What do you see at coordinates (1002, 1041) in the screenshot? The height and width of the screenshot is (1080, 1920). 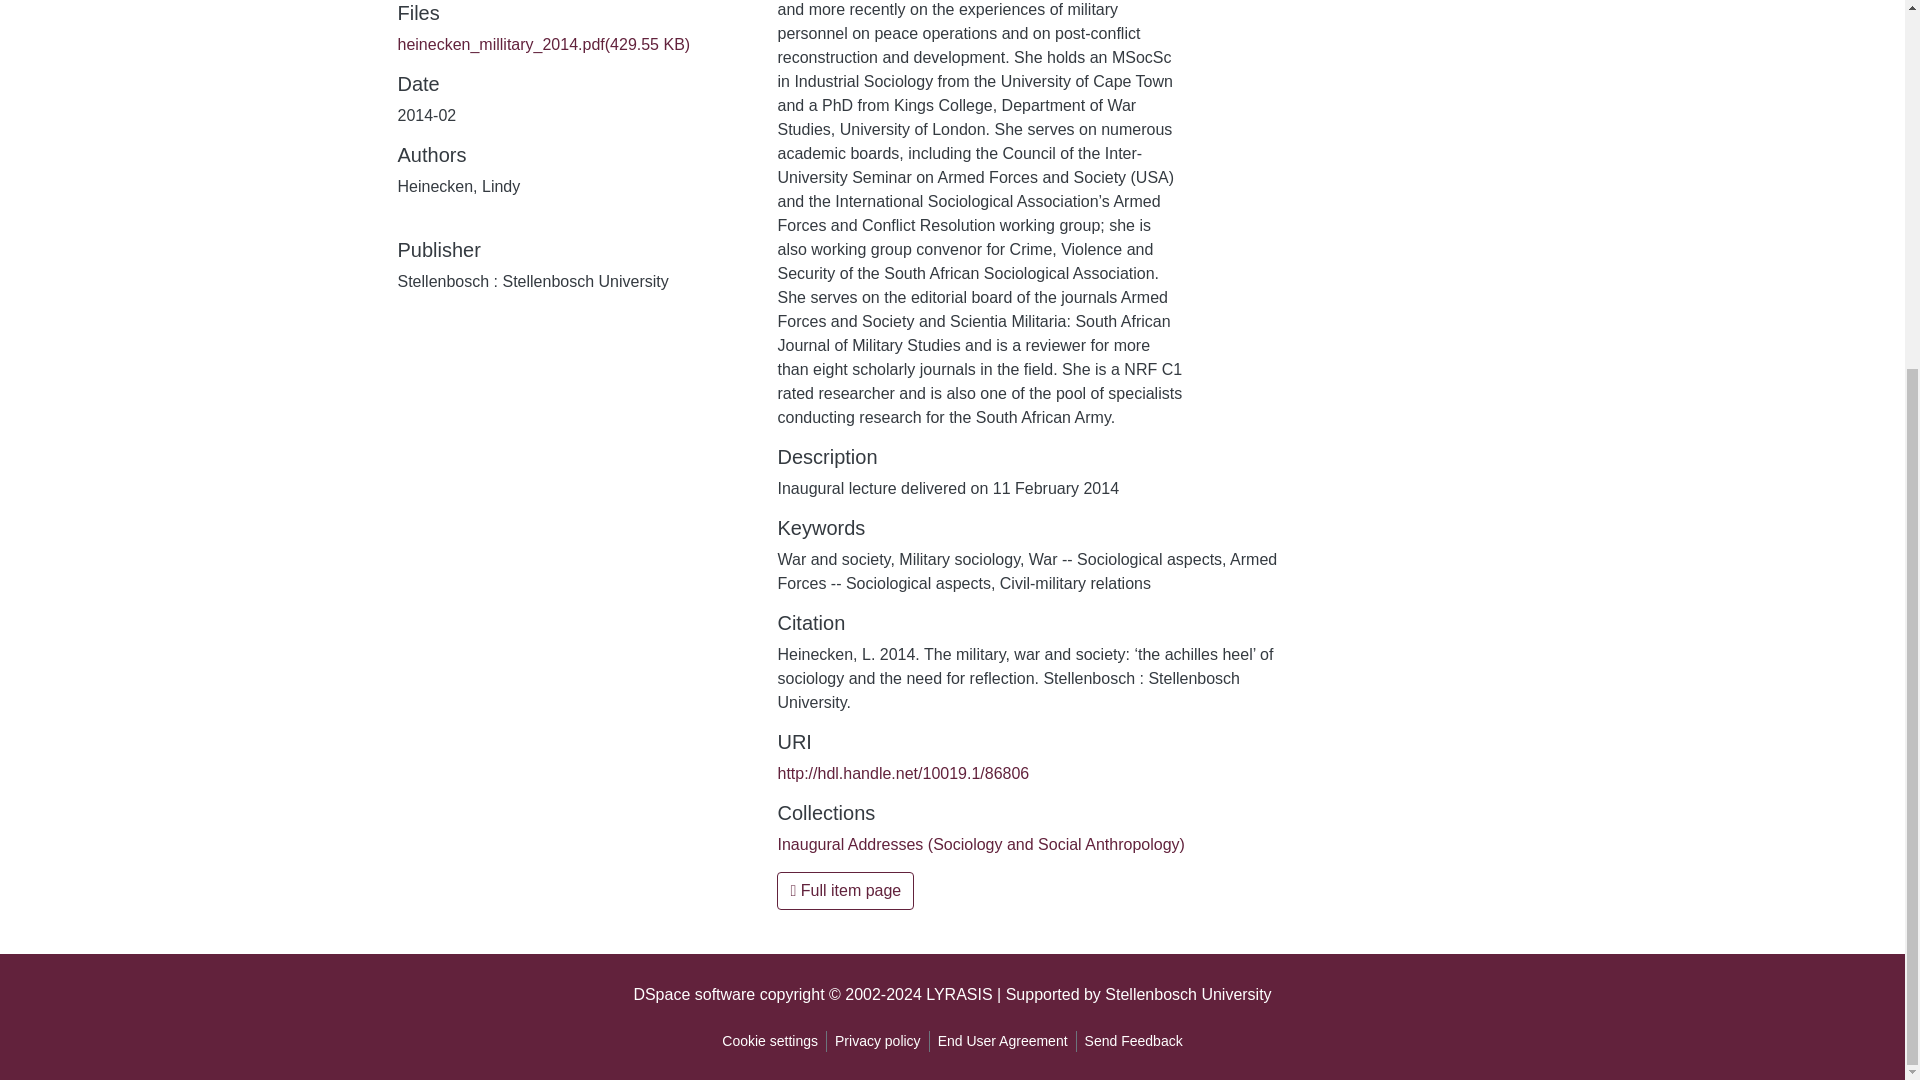 I see `End User Agreement` at bounding box center [1002, 1041].